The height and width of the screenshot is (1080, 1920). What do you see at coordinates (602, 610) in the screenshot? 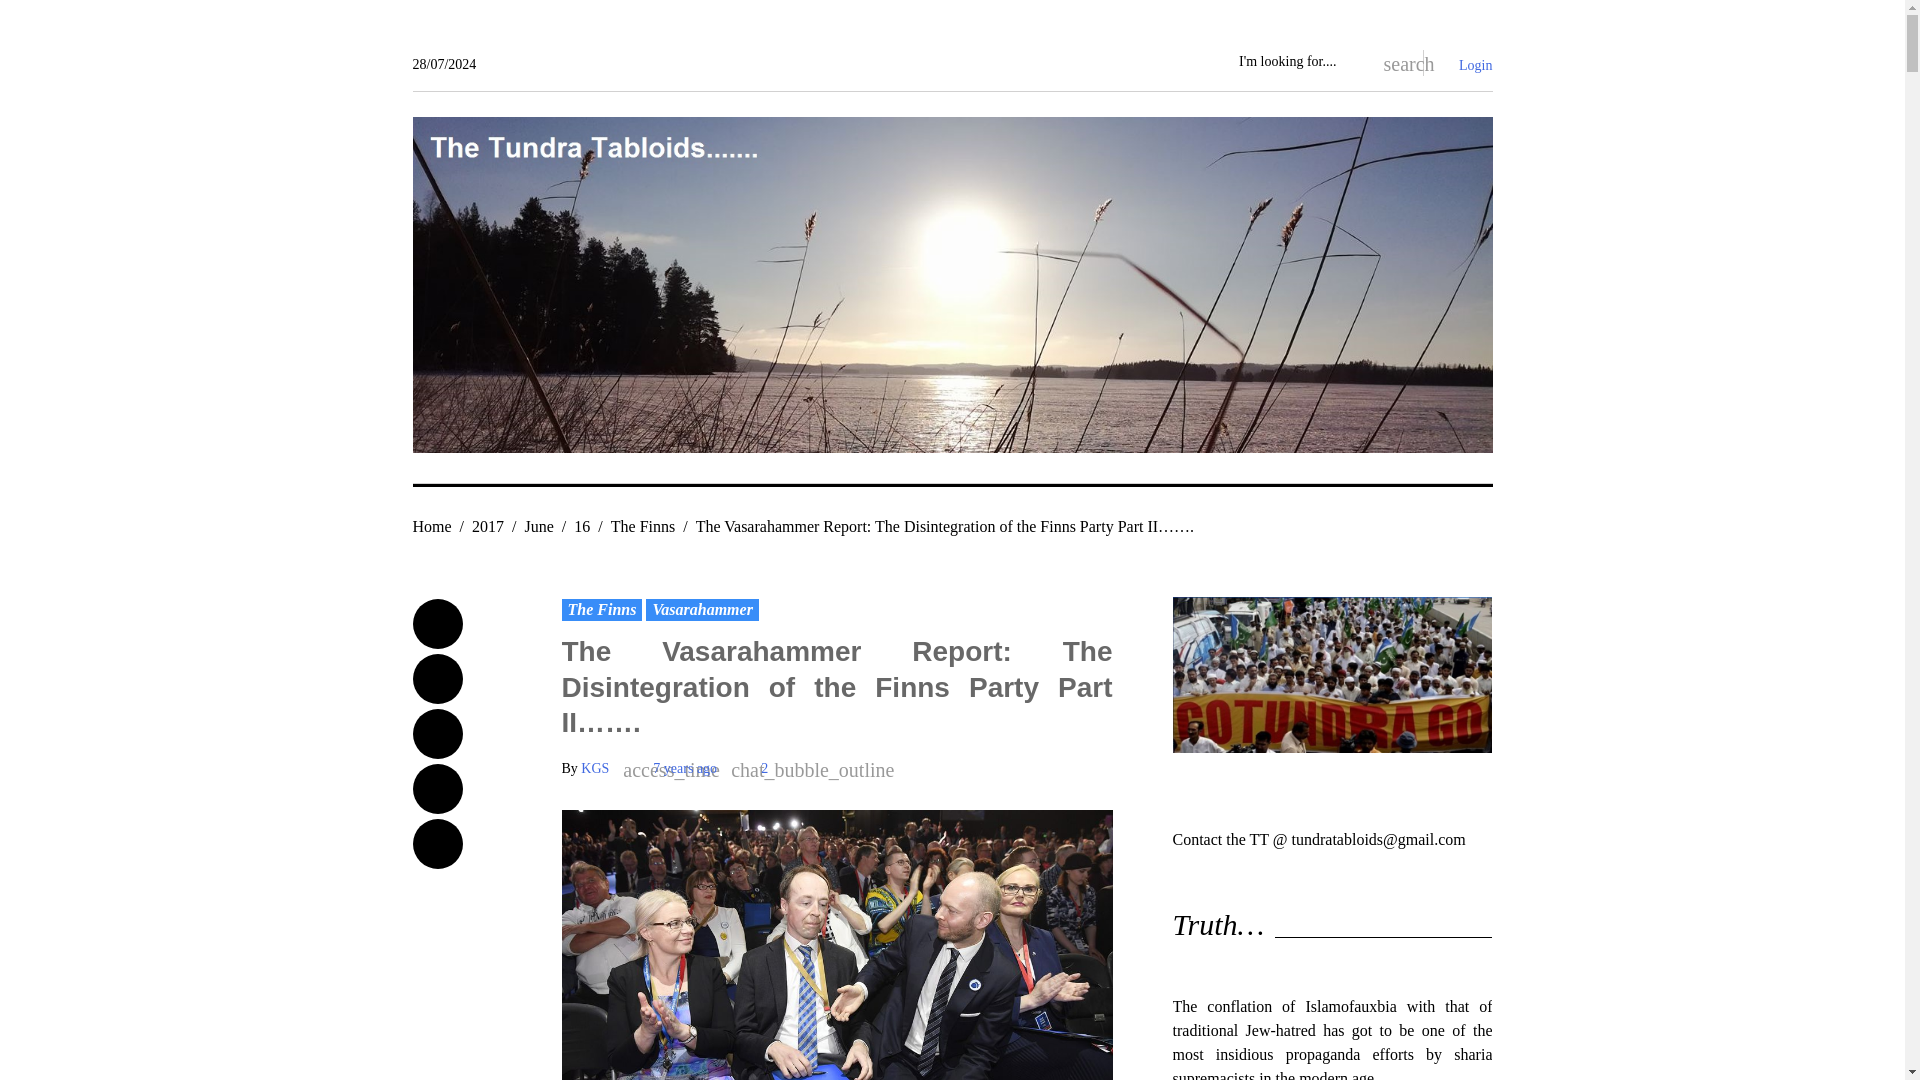
I see `The Finns` at bounding box center [602, 610].